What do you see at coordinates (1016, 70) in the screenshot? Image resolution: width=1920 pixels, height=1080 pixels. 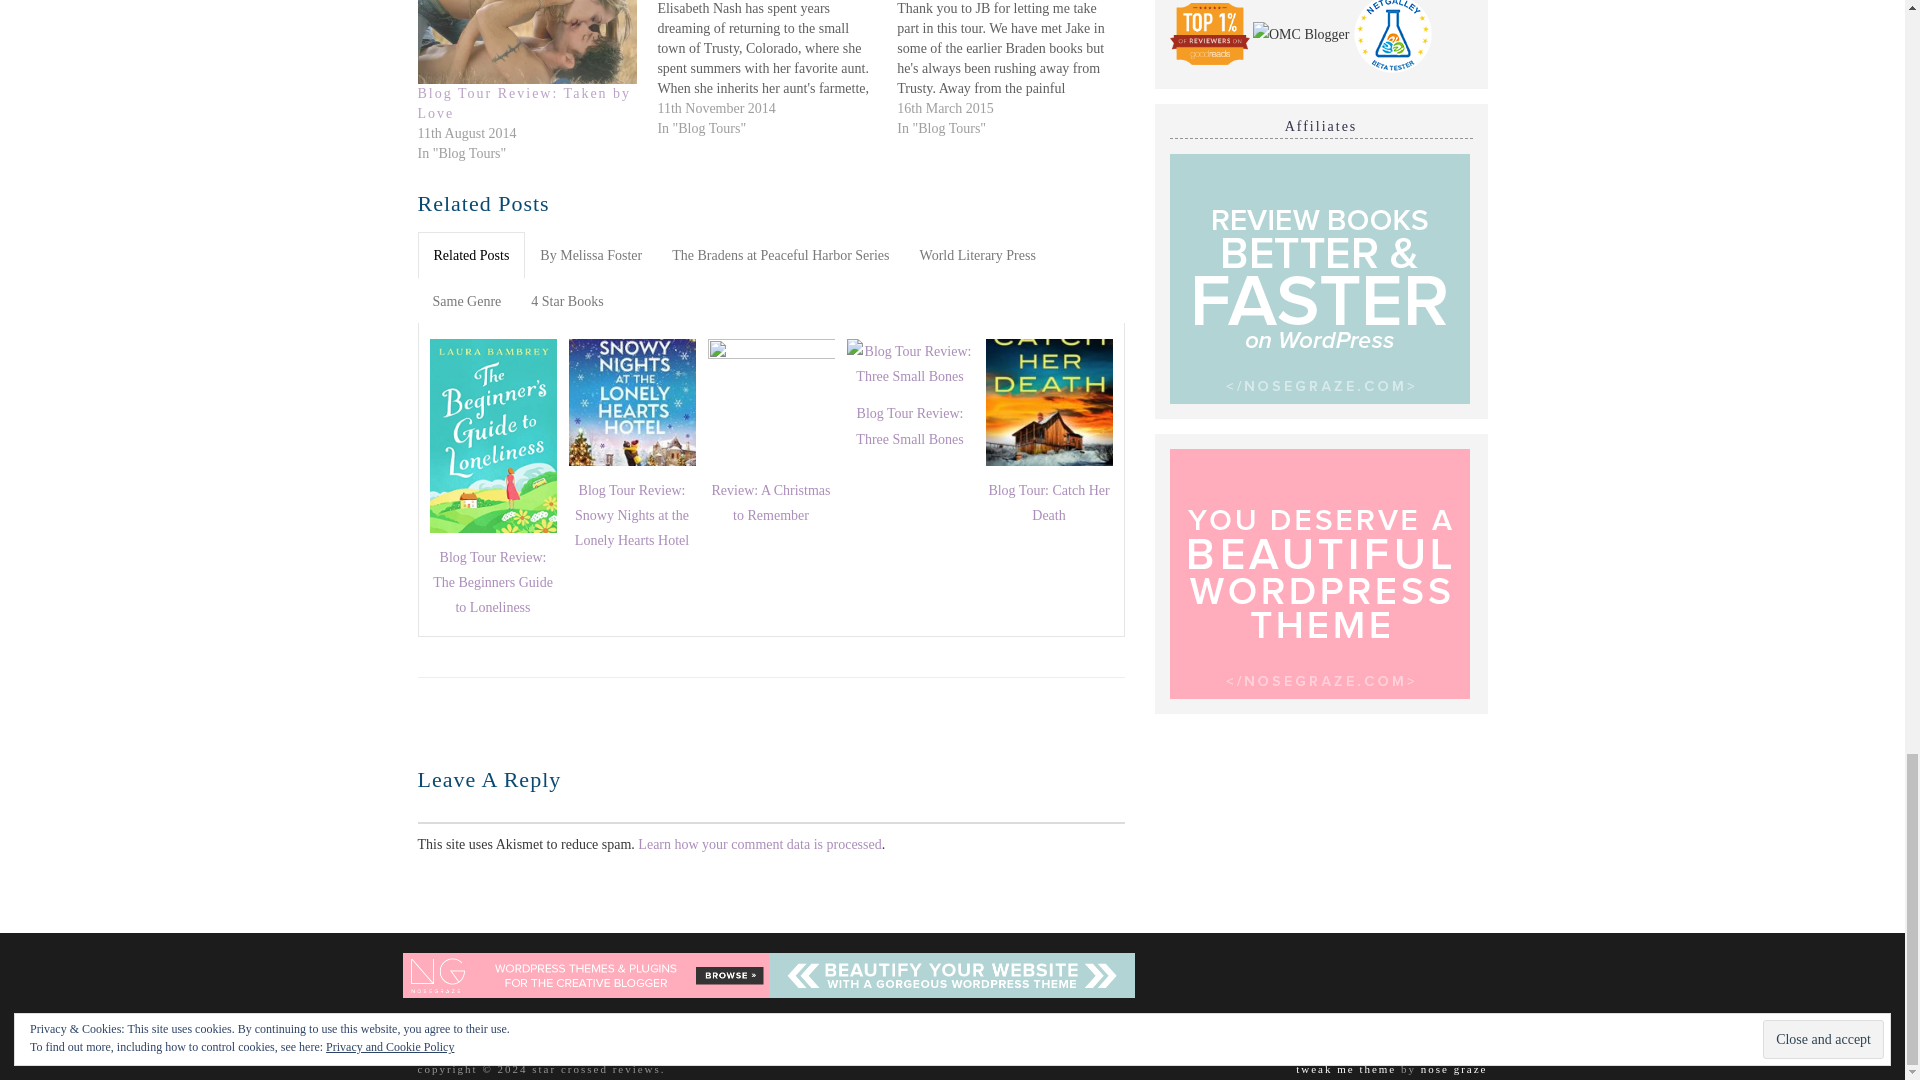 I see `Blog Tour Review: Crashing into Love` at bounding box center [1016, 70].